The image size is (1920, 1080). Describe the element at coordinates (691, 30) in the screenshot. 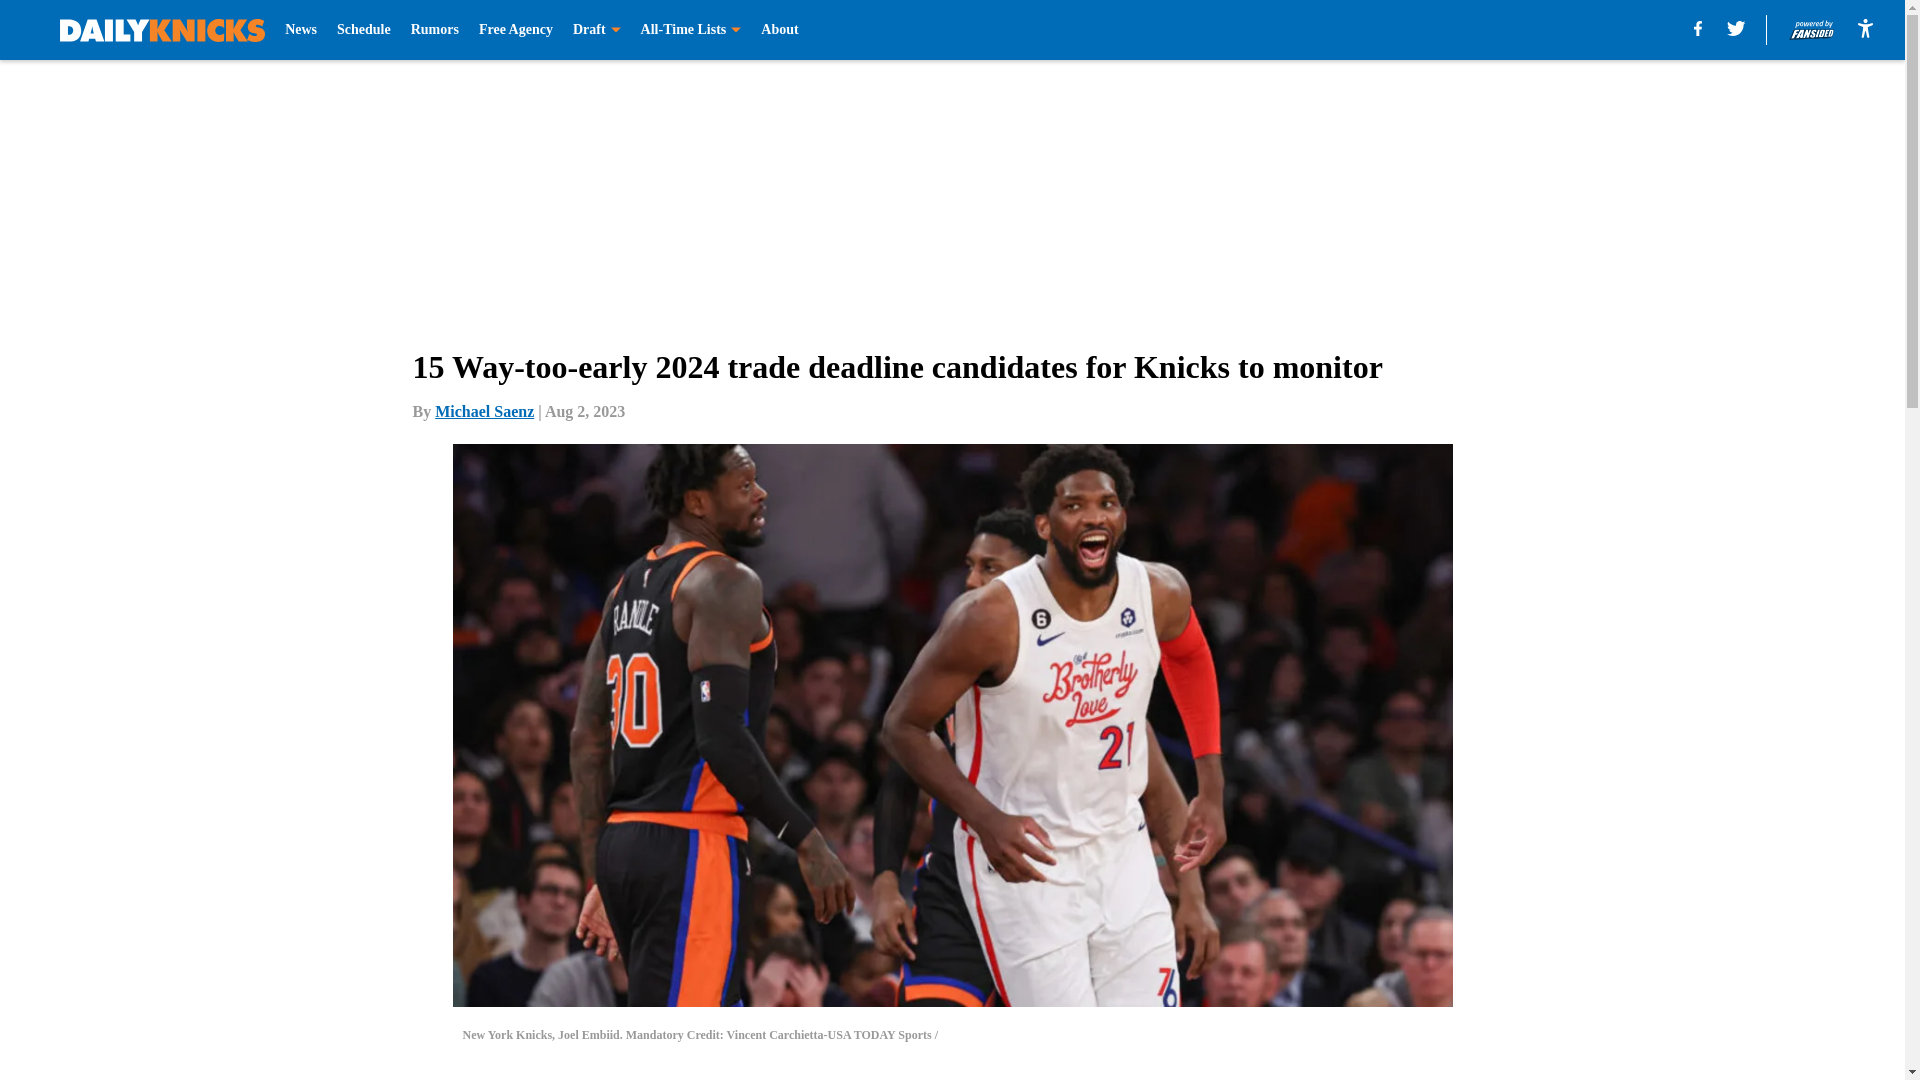

I see `All-Time Lists` at that location.